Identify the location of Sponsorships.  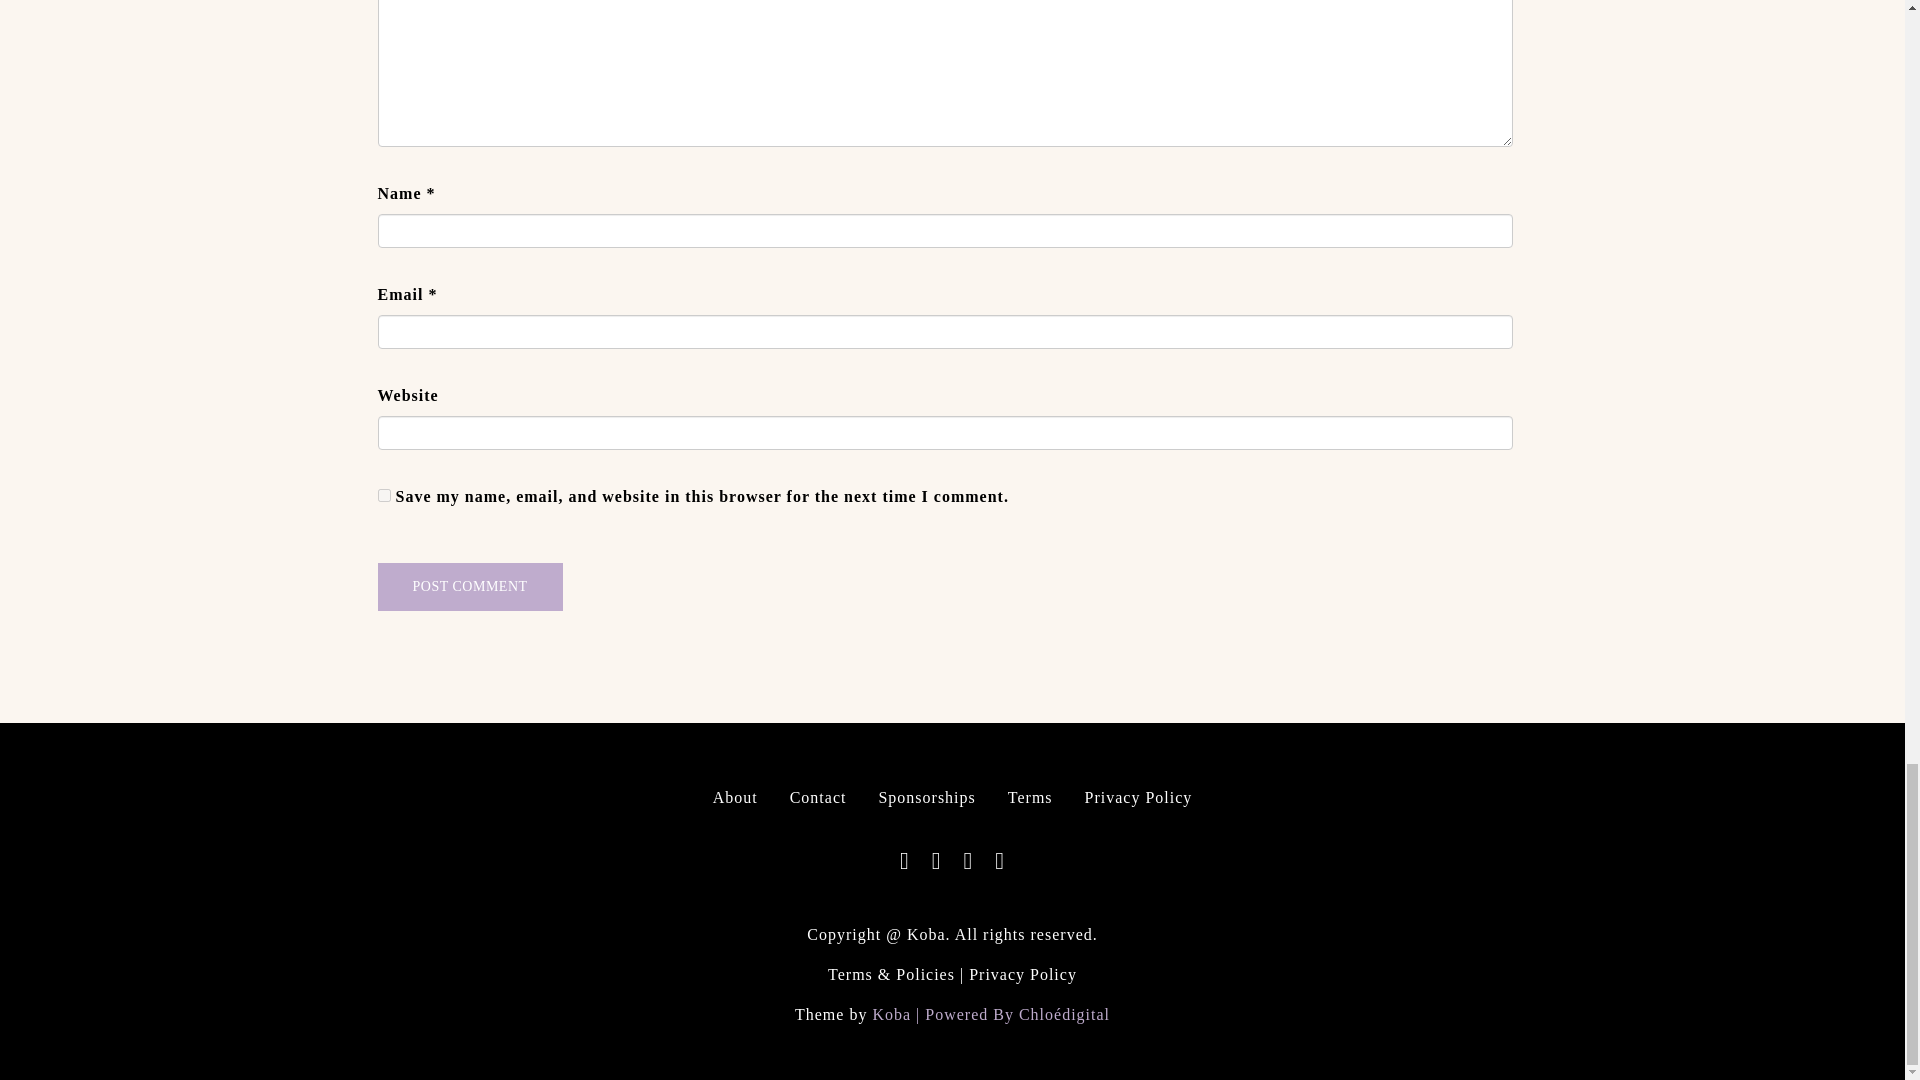
(926, 797).